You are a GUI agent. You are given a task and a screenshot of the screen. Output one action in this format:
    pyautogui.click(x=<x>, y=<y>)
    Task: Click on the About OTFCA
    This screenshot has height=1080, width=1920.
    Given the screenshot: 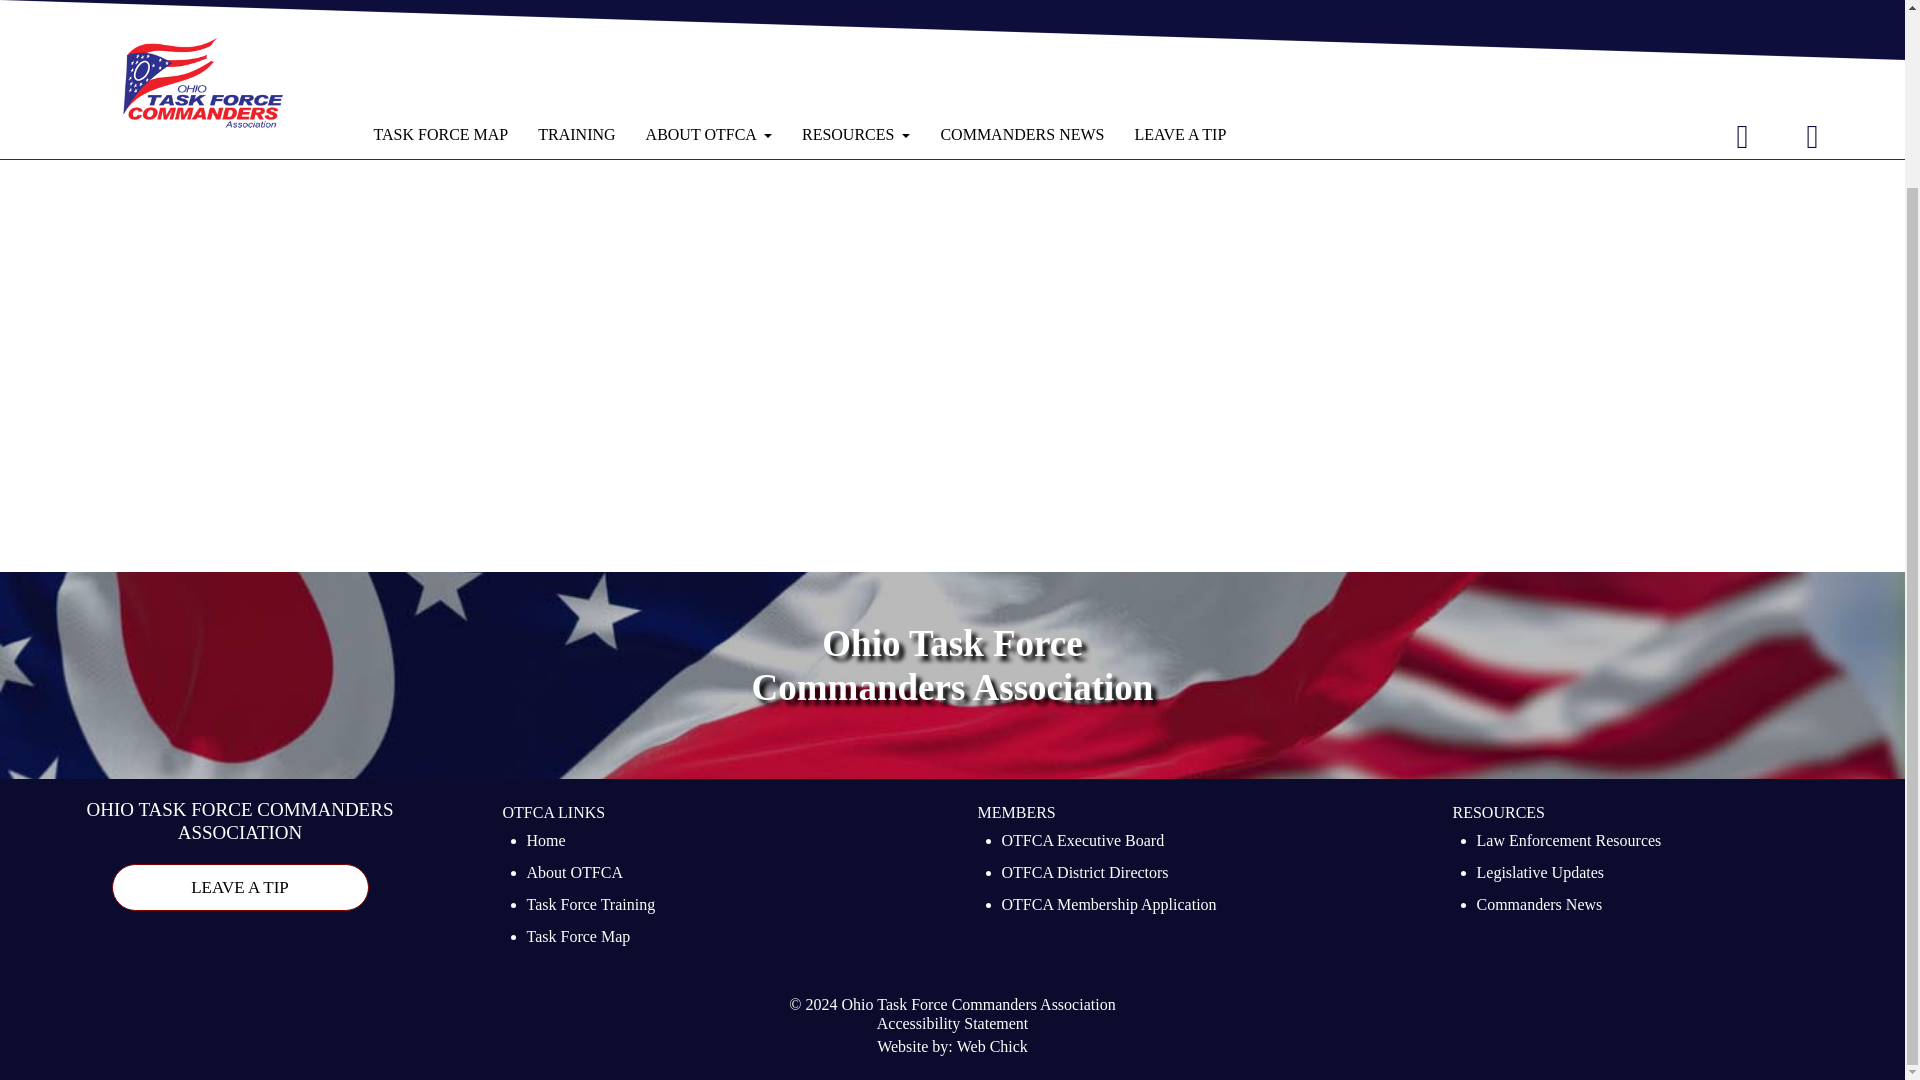 What is the action you would take?
    pyautogui.click(x=574, y=874)
    